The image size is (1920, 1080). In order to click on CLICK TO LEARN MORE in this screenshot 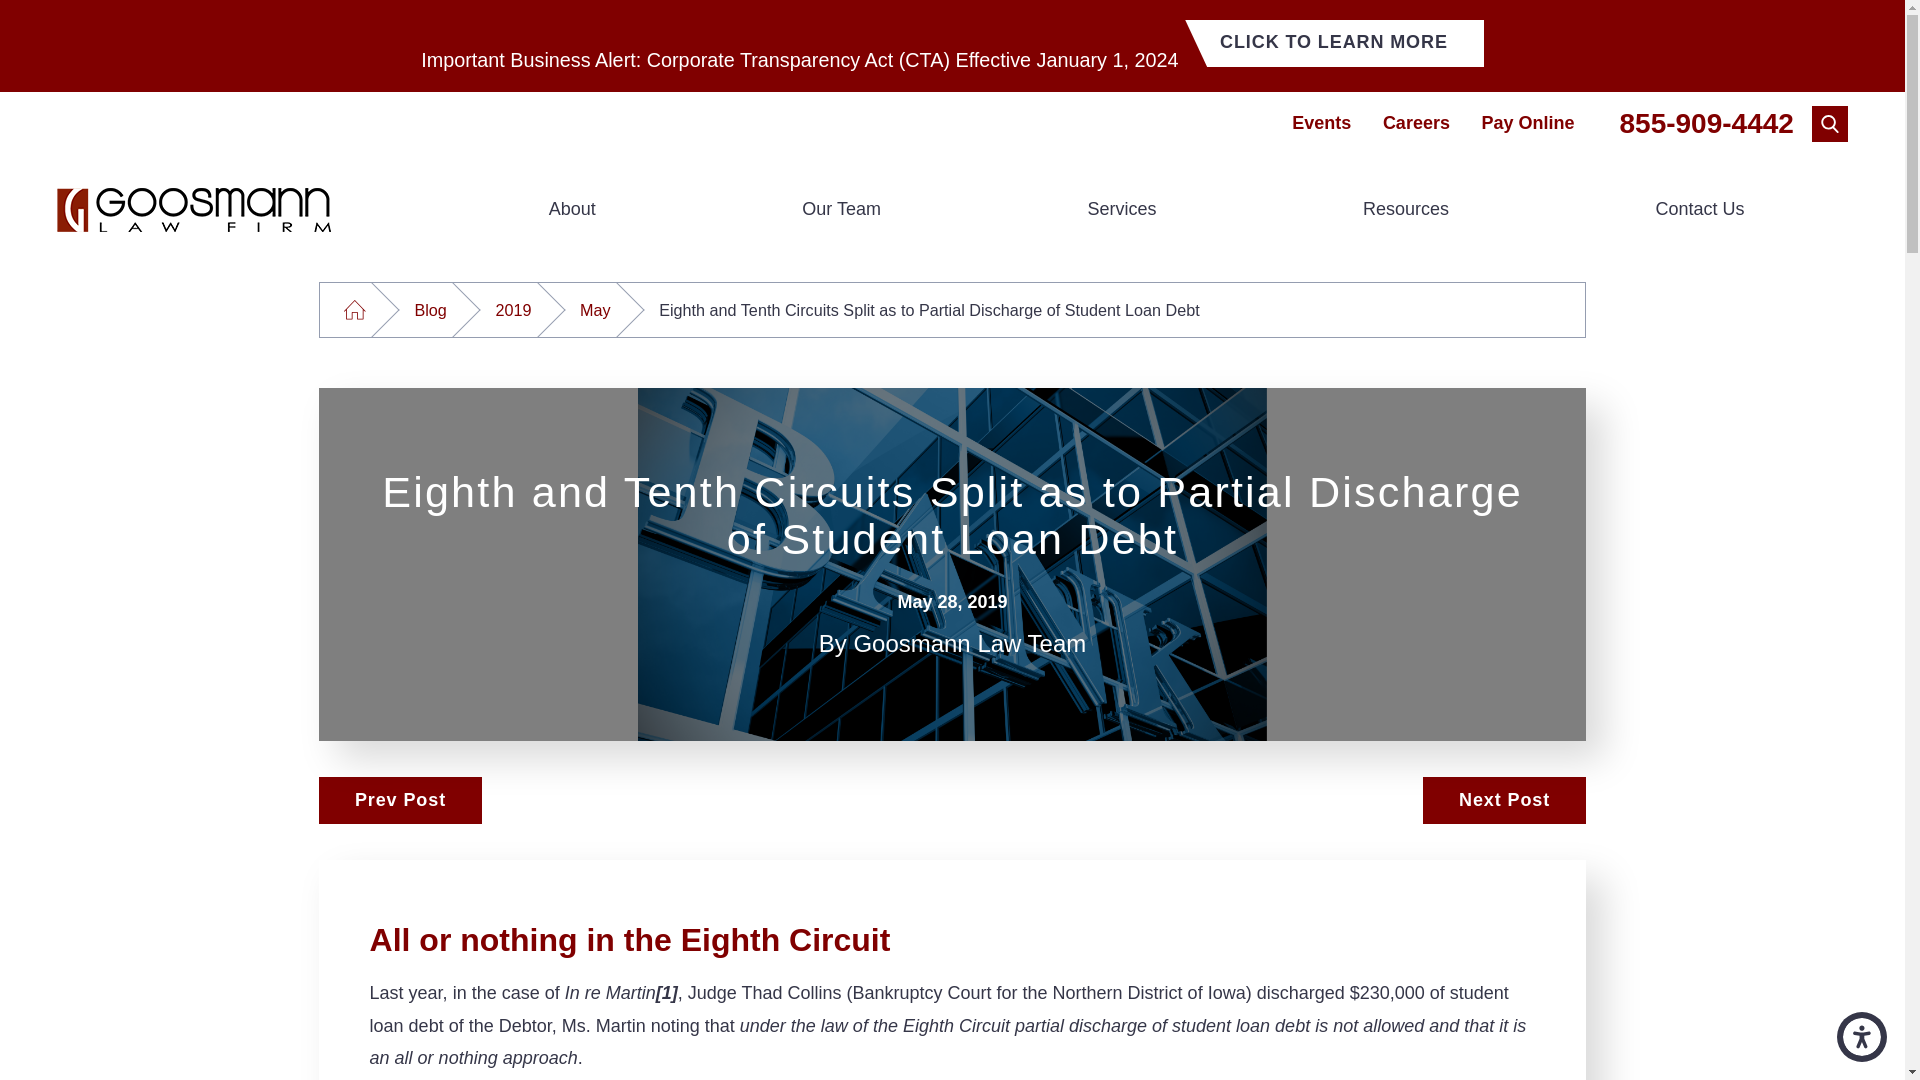, I will do `click(1334, 43)`.